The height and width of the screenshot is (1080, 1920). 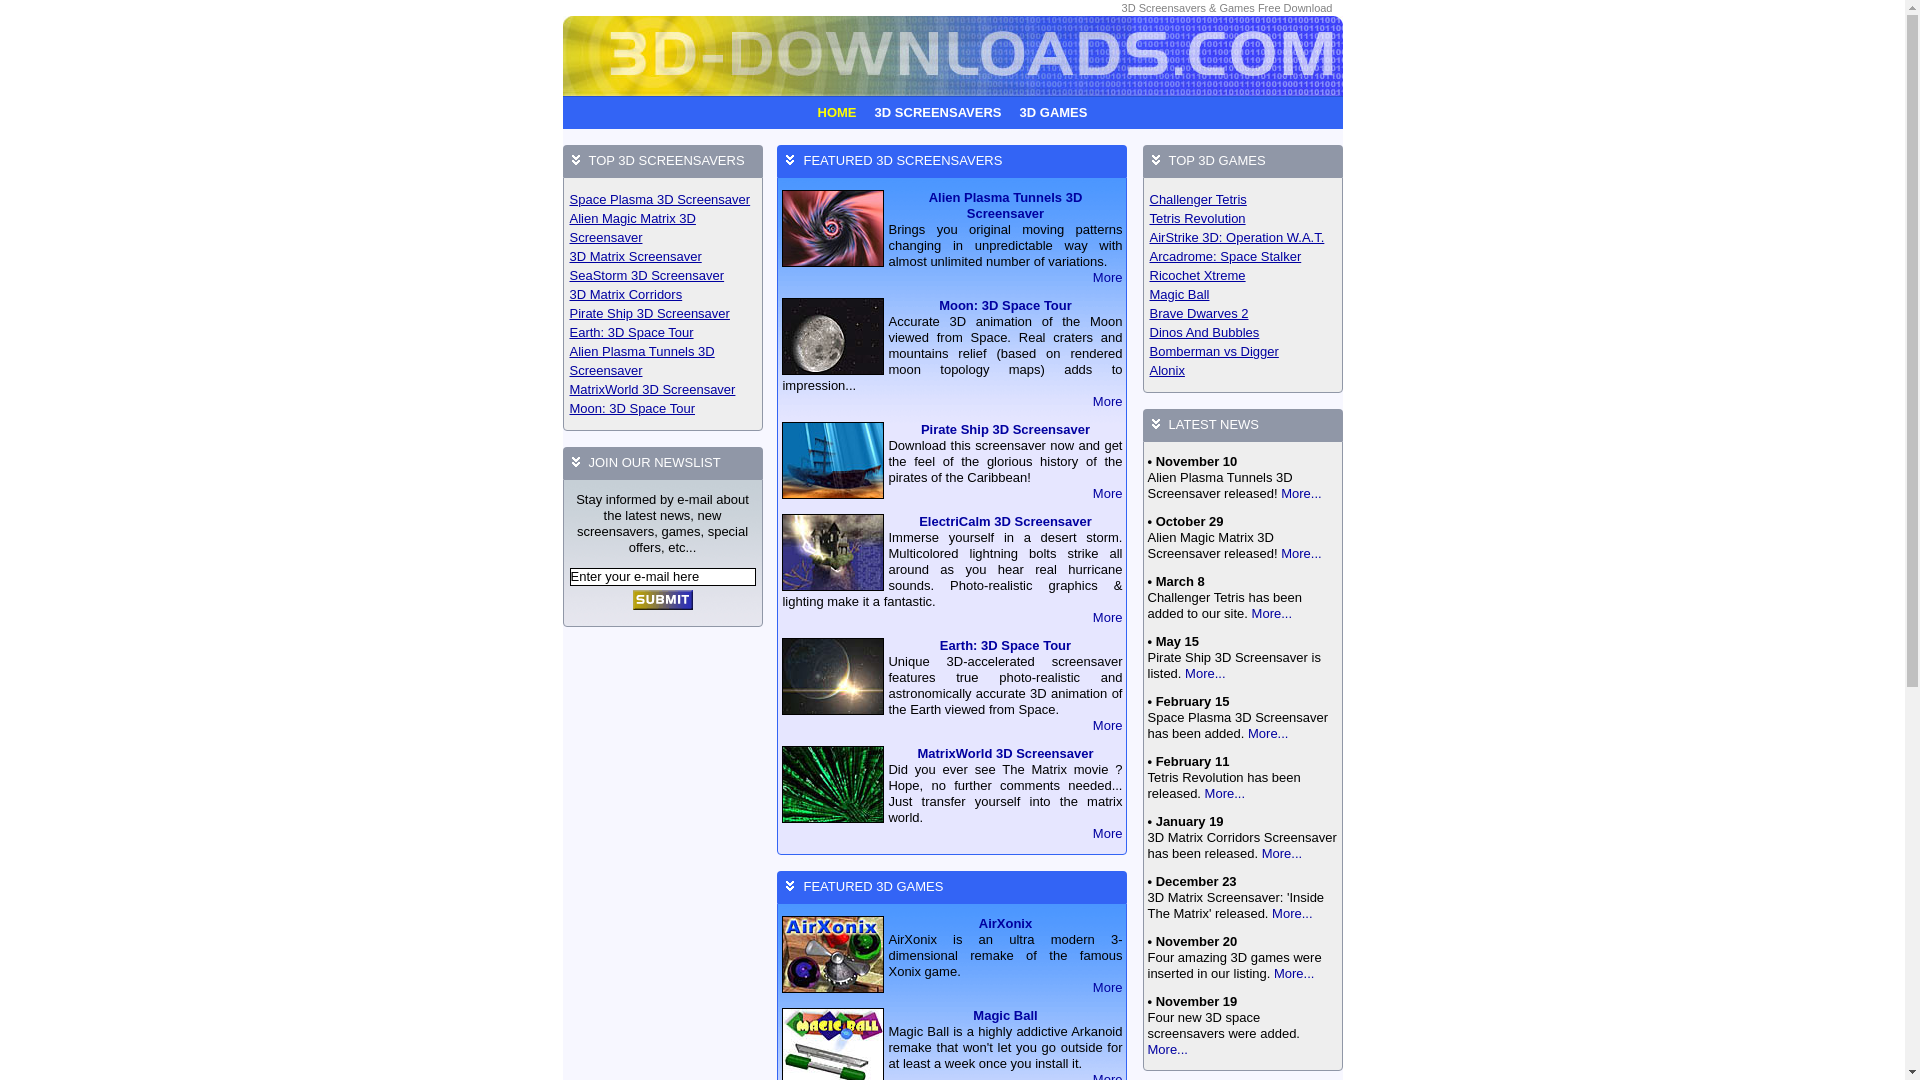 What do you see at coordinates (1280, 854) in the screenshot?
I see `More...` at bounding box center [1280, 854].